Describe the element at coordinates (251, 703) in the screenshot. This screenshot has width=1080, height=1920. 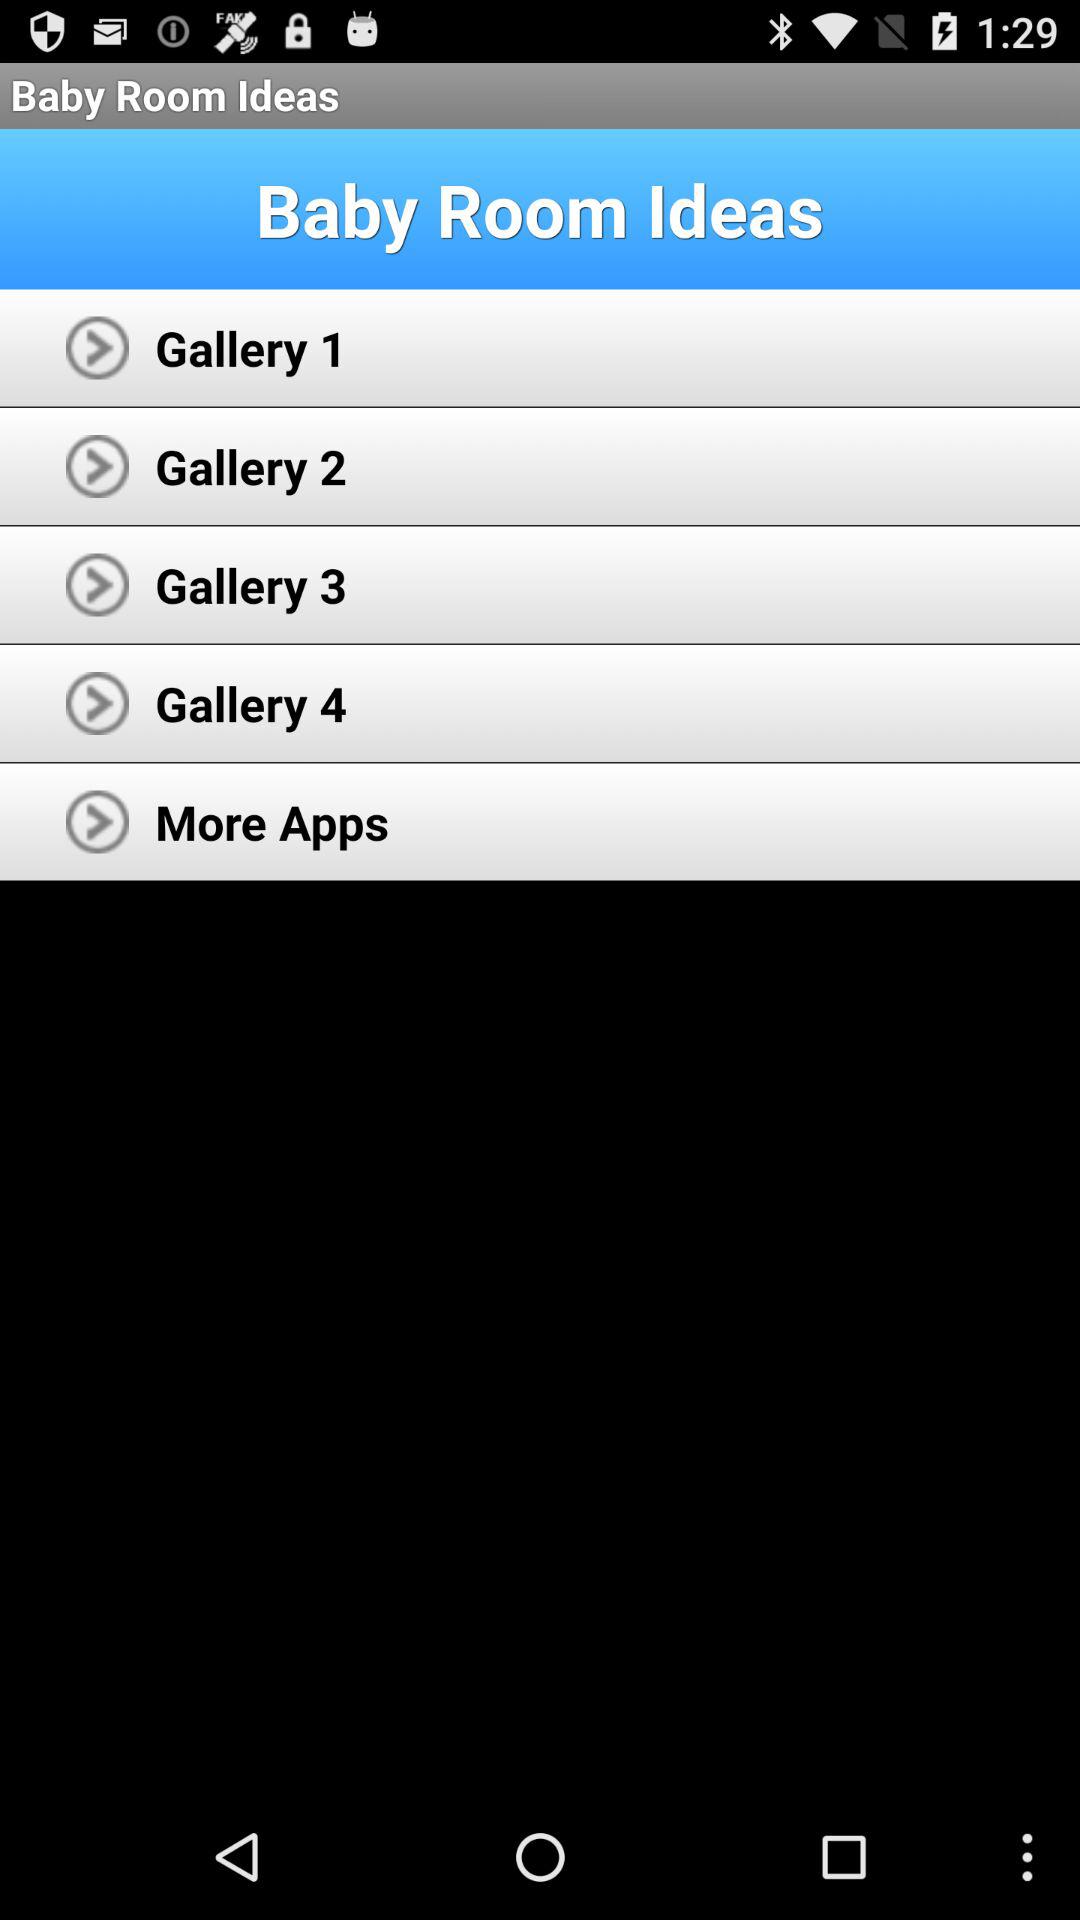
I see `launch the icon below gallery 3` at that location.